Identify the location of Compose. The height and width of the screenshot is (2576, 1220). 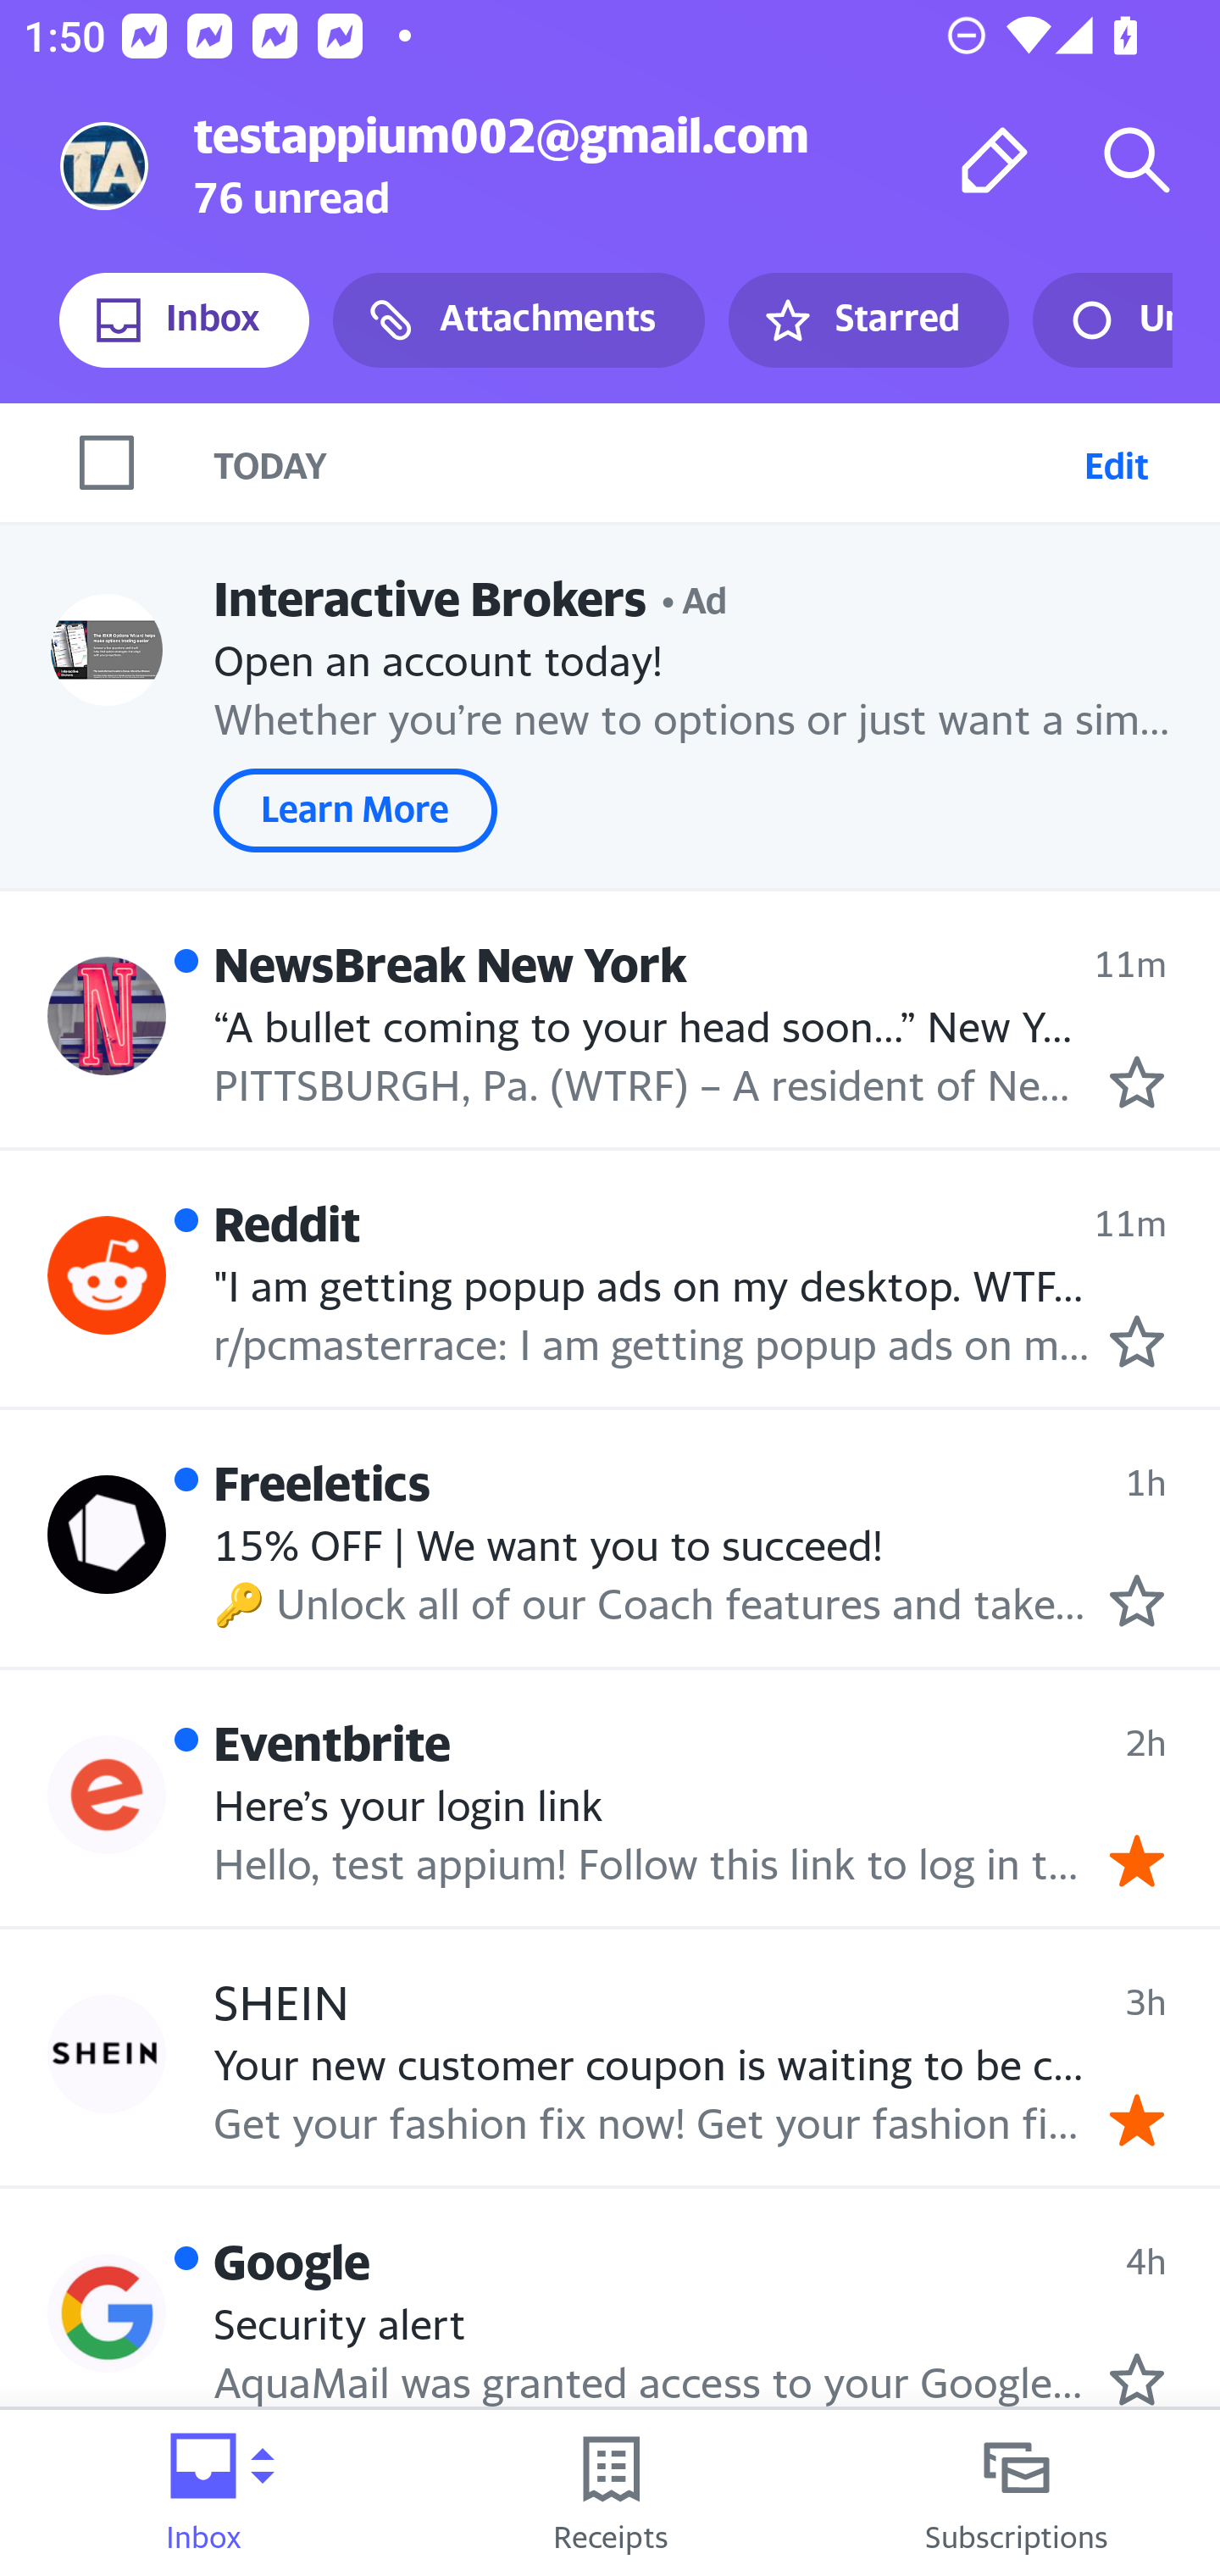
(995, 159).